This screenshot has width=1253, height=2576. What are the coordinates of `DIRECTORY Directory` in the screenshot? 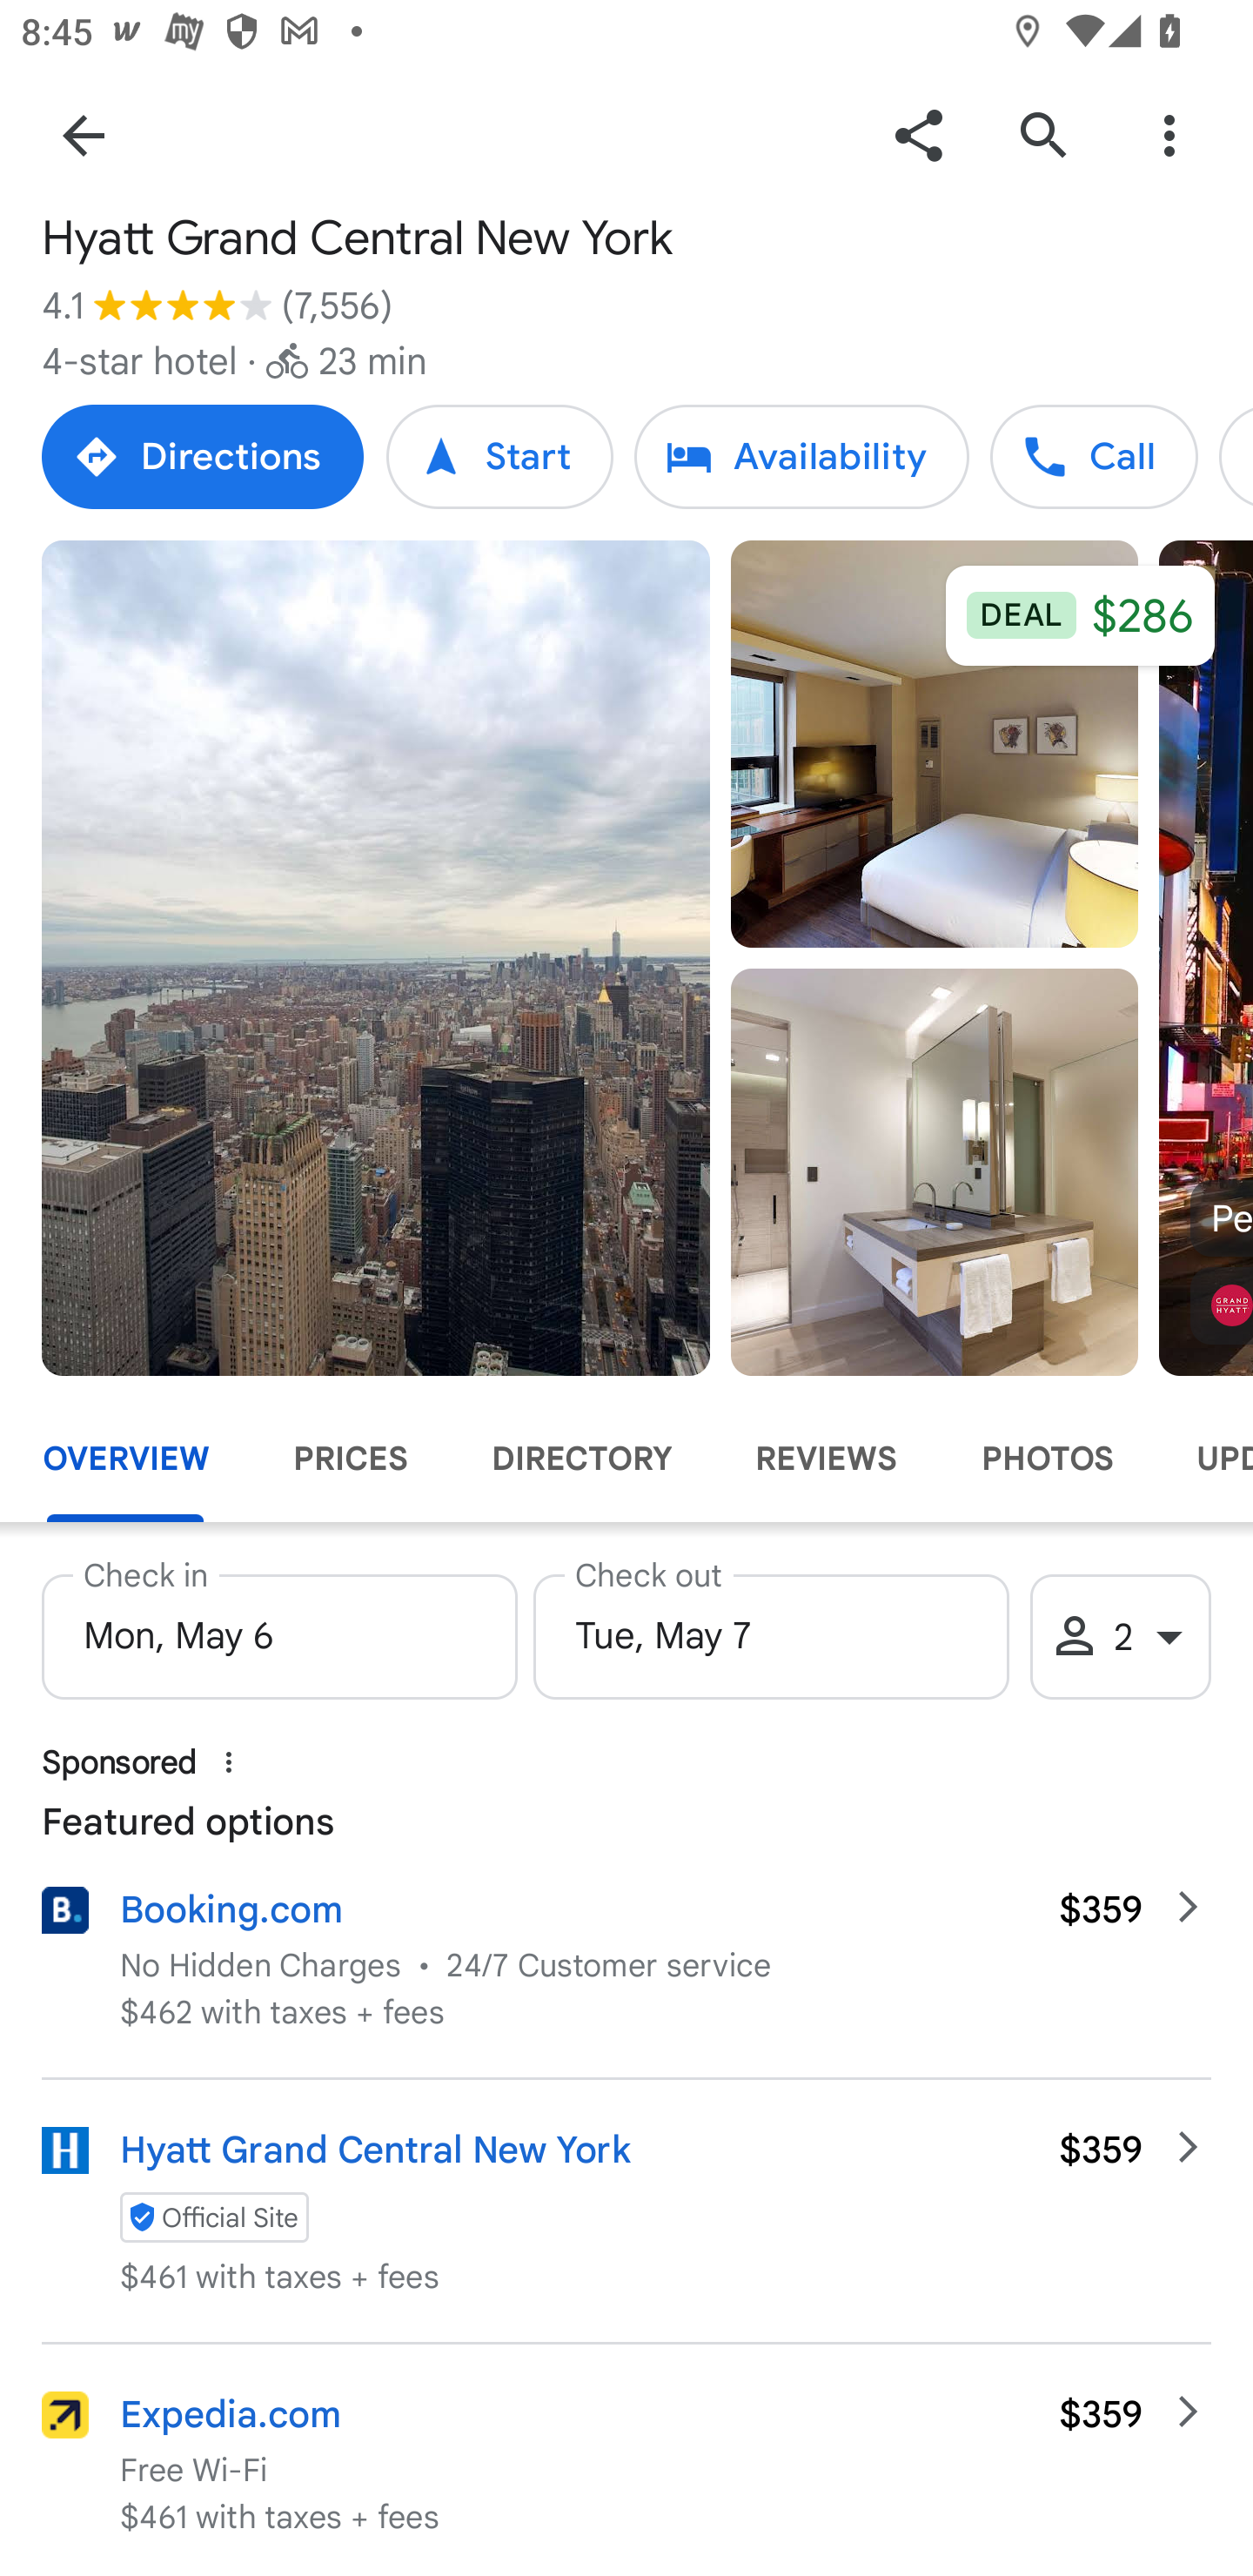 It's located at (580, 1459).